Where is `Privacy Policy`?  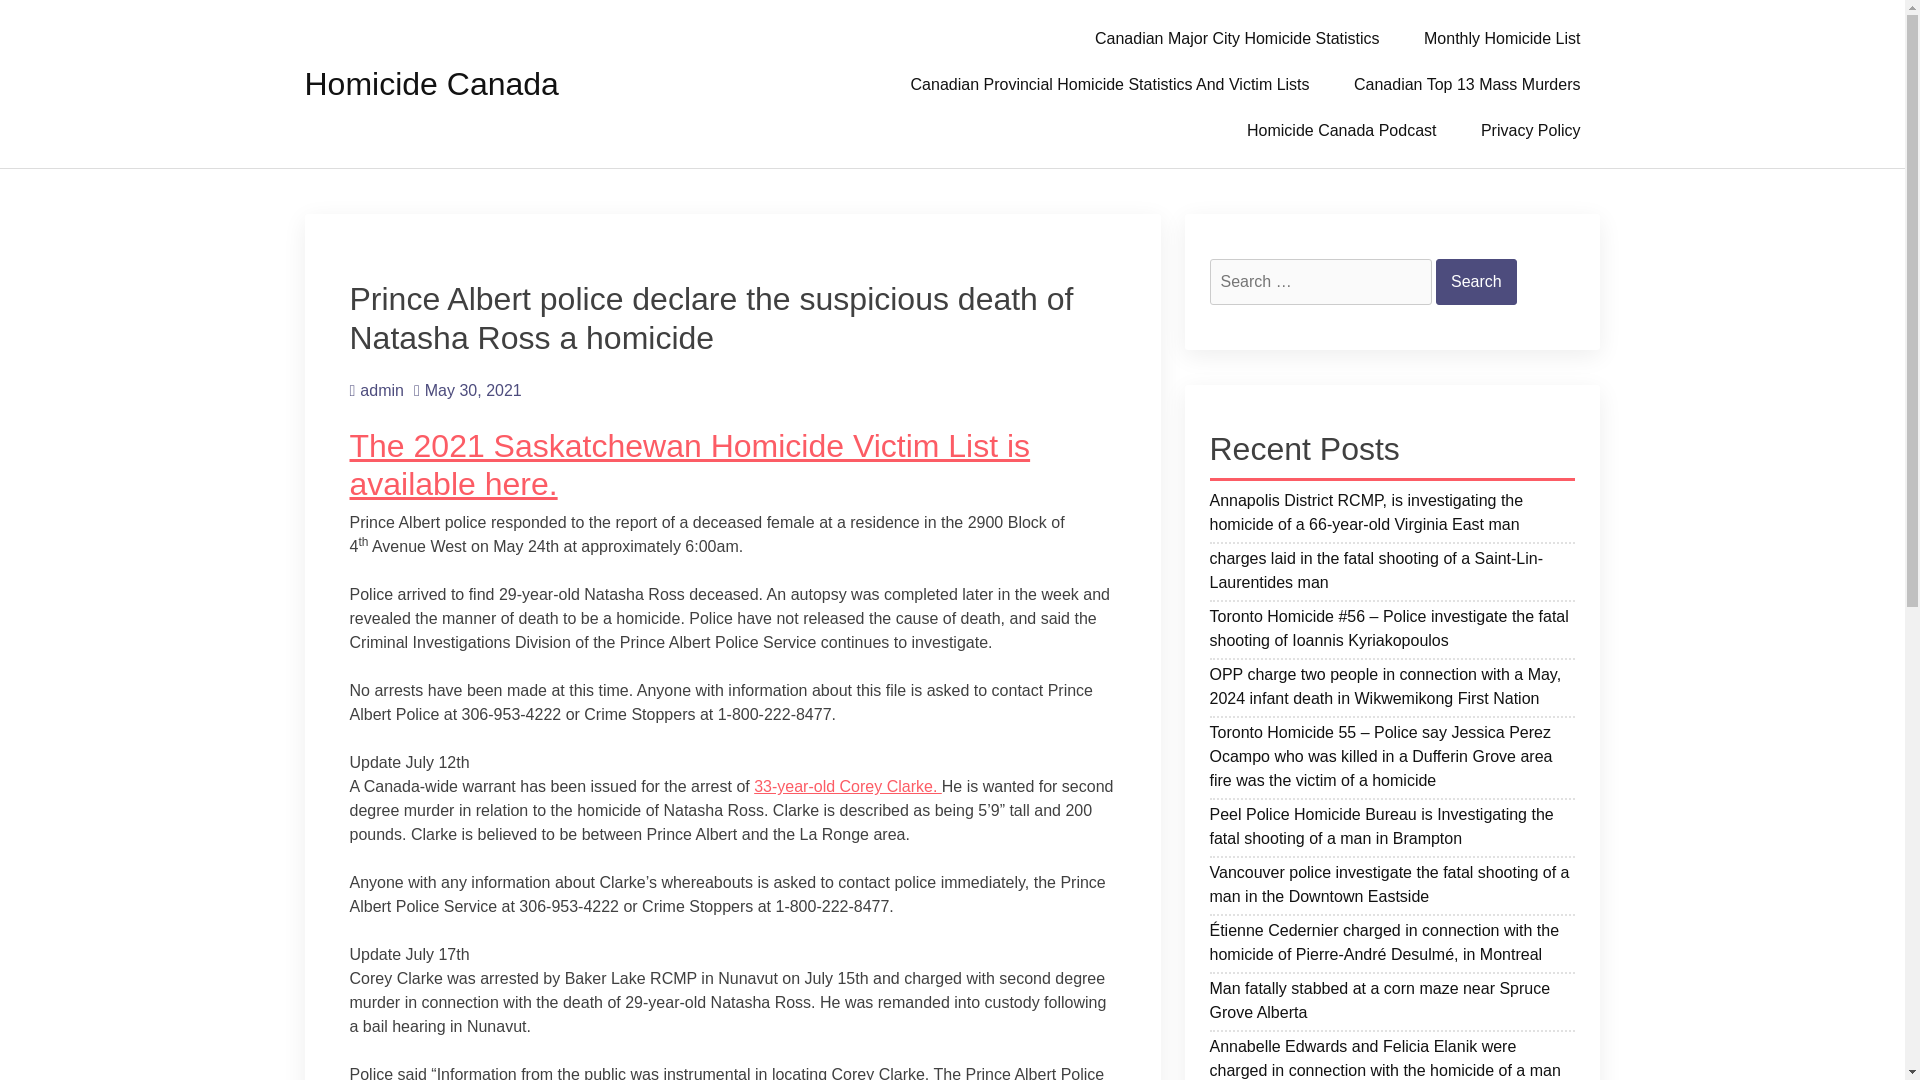
Privacy Policy is located at coordinates (1531, 130).